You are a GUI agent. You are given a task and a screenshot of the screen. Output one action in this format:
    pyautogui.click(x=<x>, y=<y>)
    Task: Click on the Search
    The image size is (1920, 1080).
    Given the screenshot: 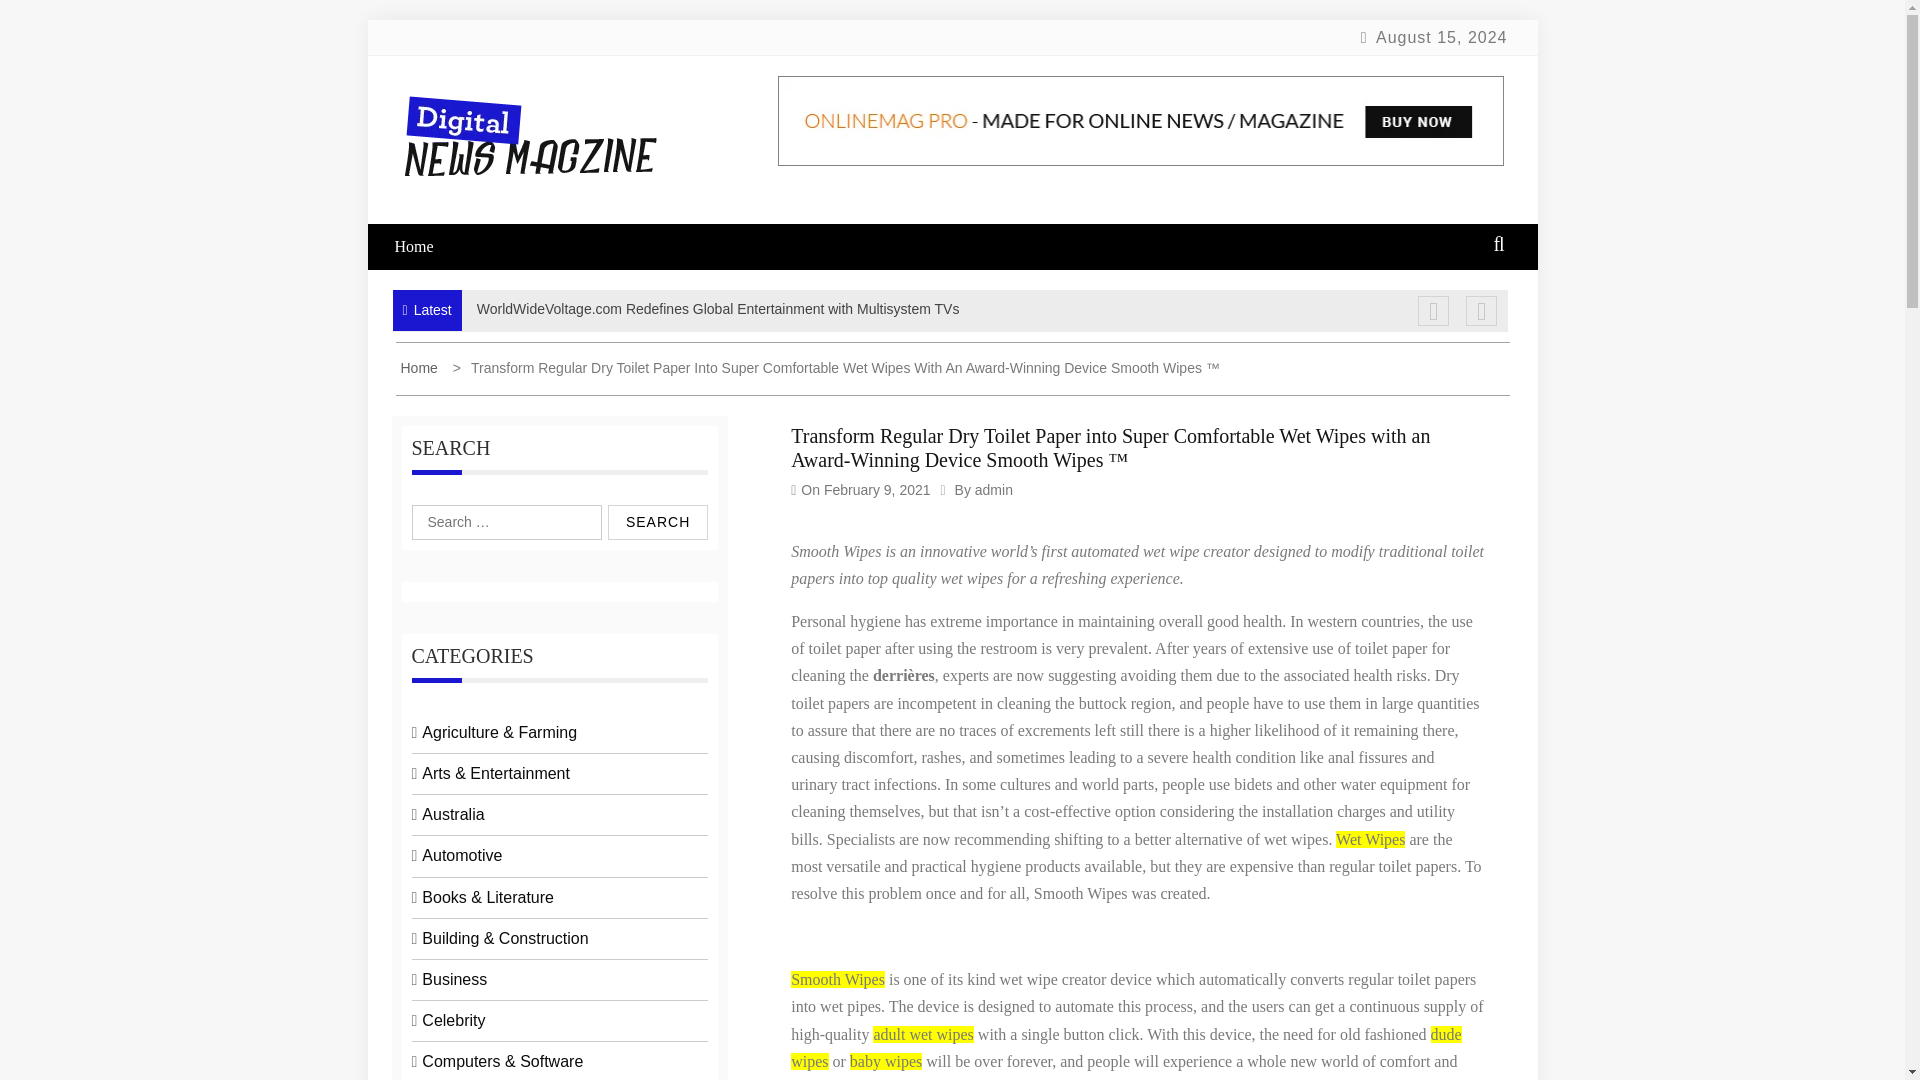 What is the action you would take?
    pyautogui.click(x=658, y=522)
    